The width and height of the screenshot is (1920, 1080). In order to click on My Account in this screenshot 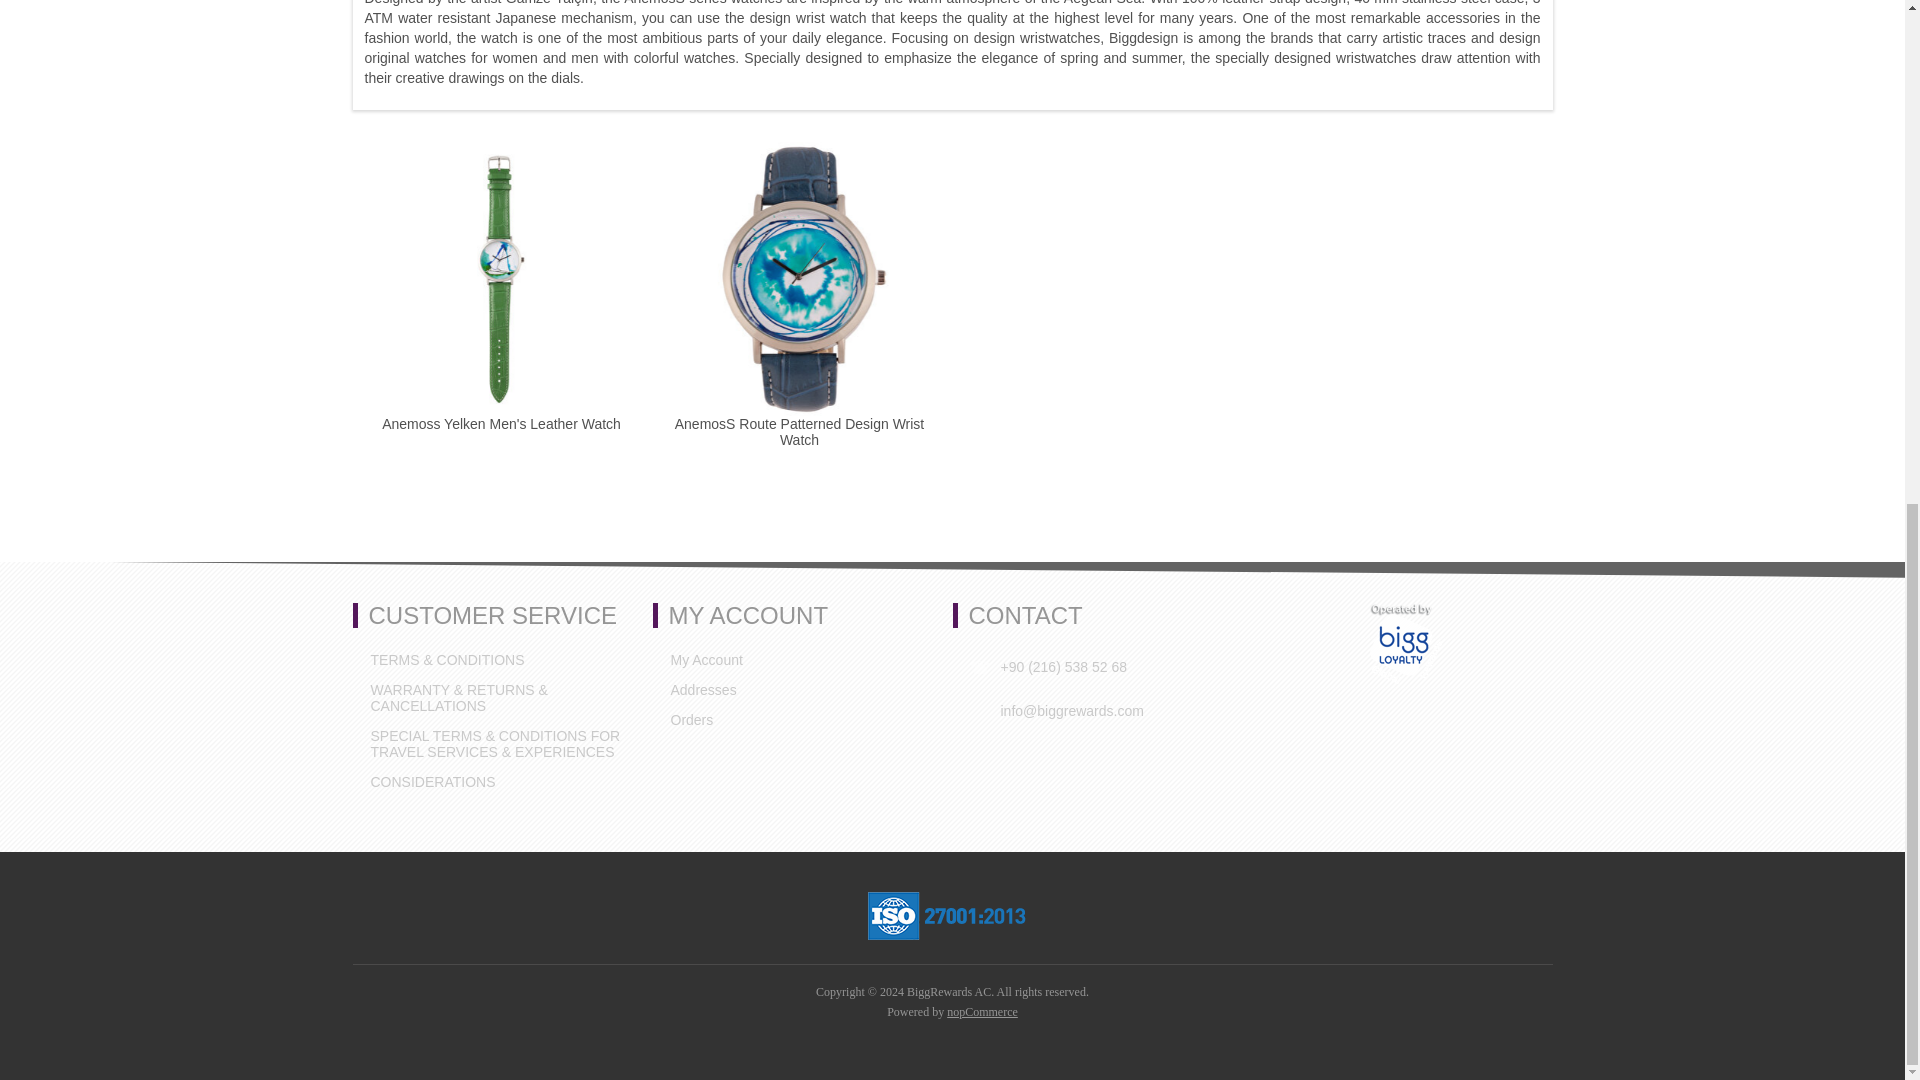, I will do `click(706, 660)`.